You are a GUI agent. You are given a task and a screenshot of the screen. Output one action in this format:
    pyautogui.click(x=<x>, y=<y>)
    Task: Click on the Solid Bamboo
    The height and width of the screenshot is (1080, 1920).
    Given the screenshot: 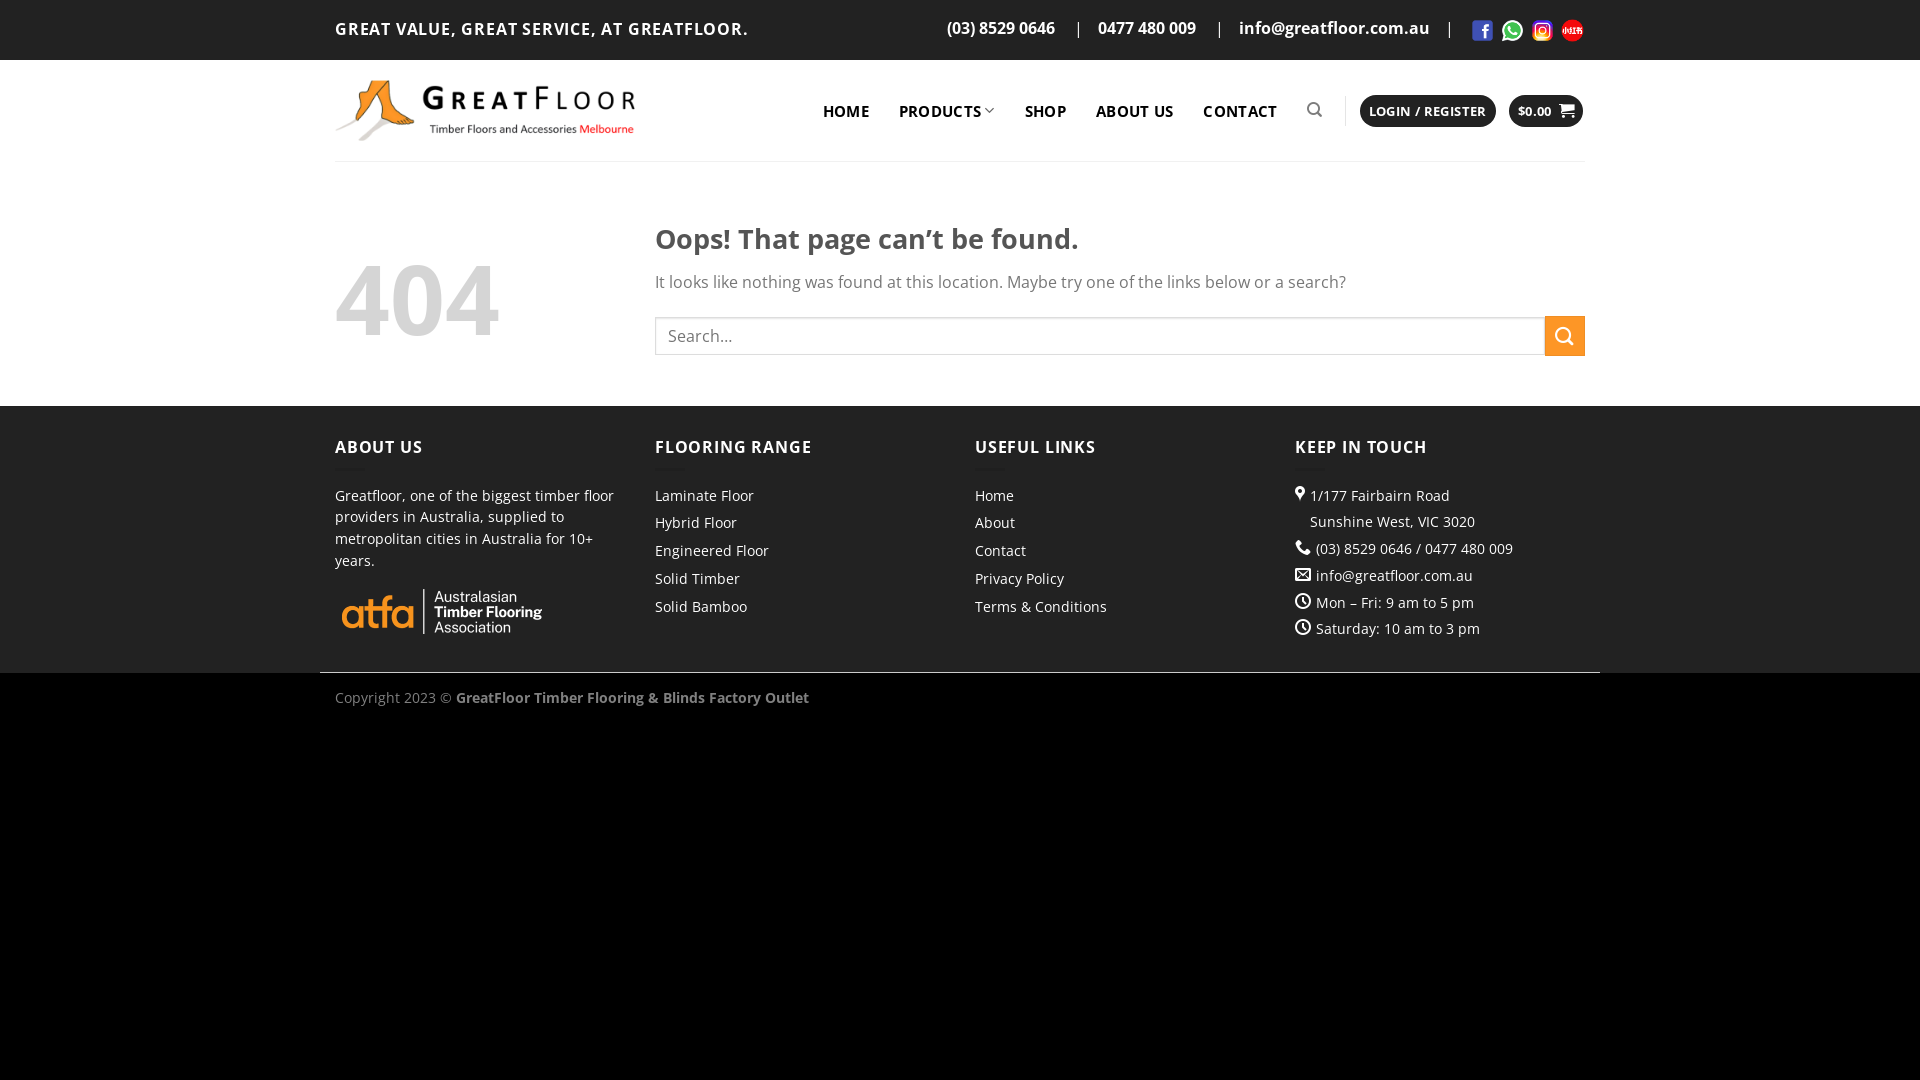 What is the action you would take?
    pyautogui.click(x=701, y=610)
    